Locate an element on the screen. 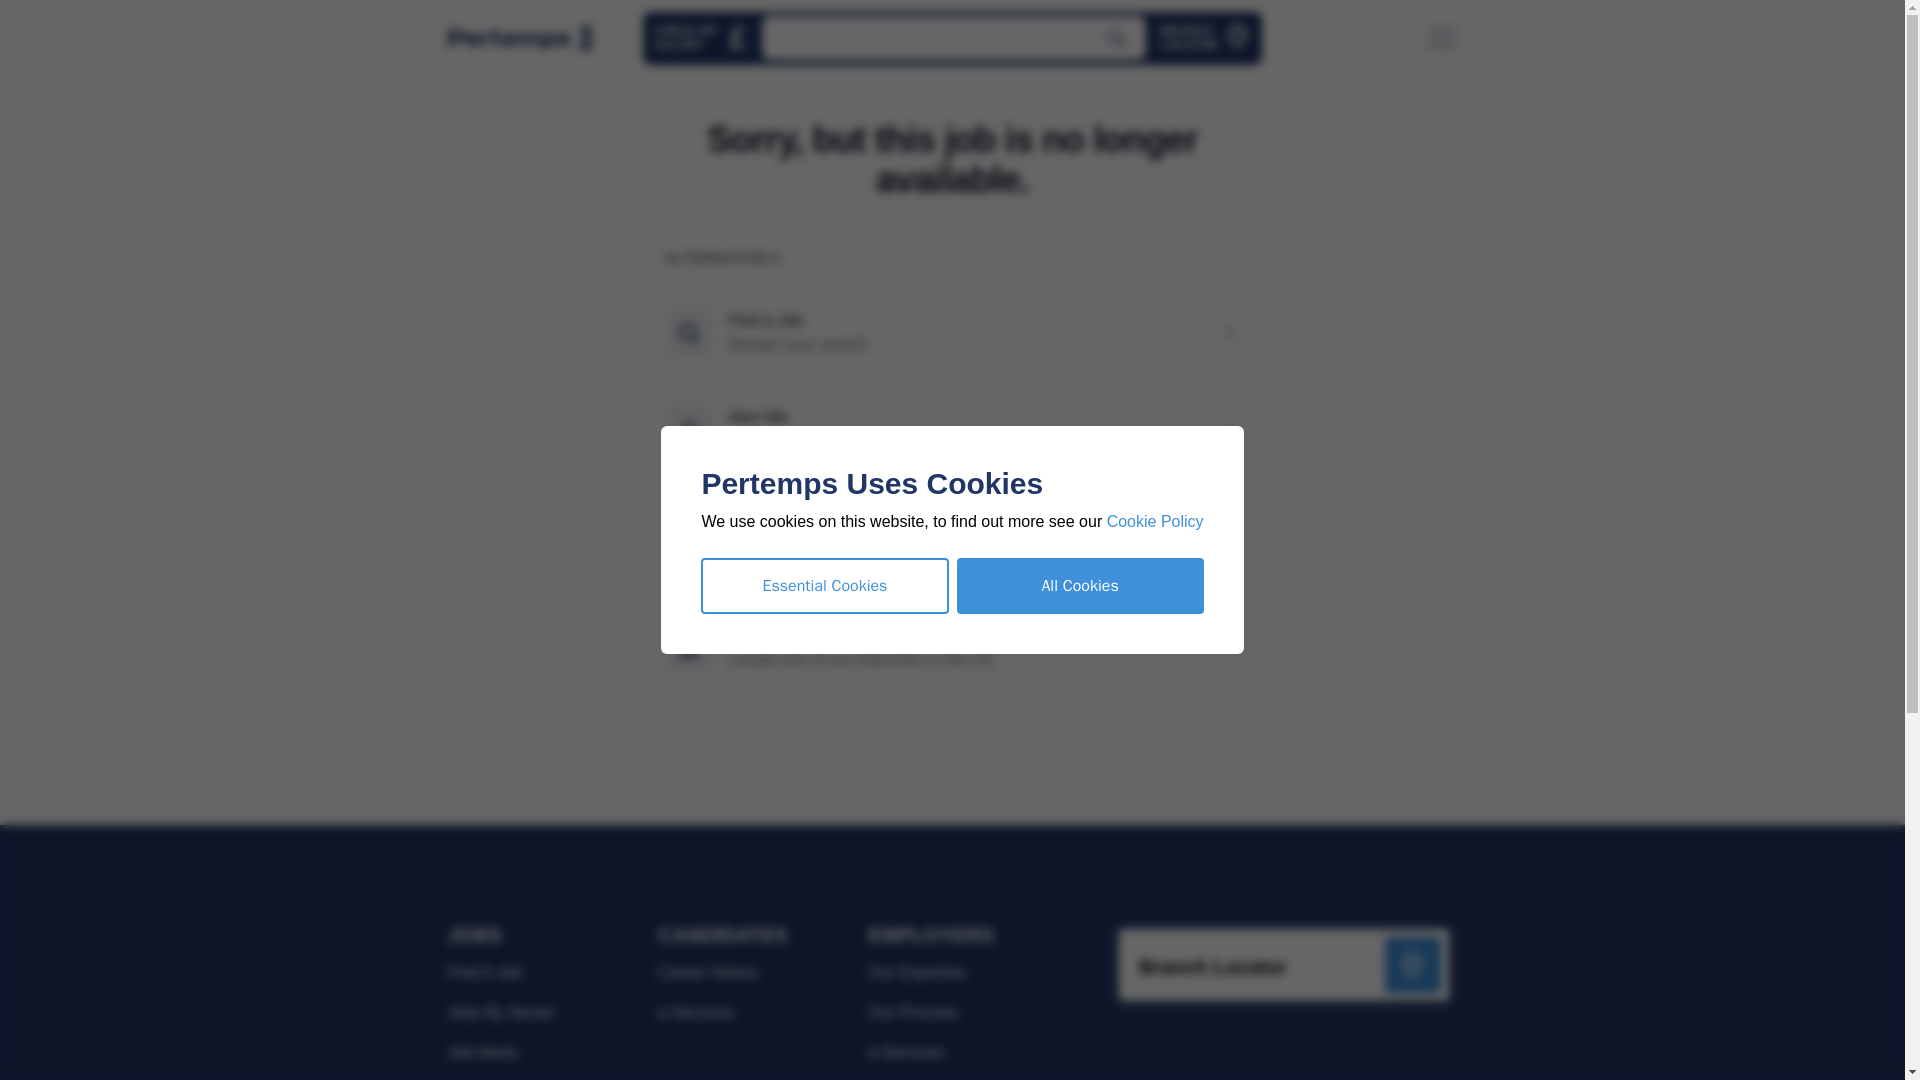 This screenshot has width=1920, height=1080. Home is located at coordinates (1204, 38).